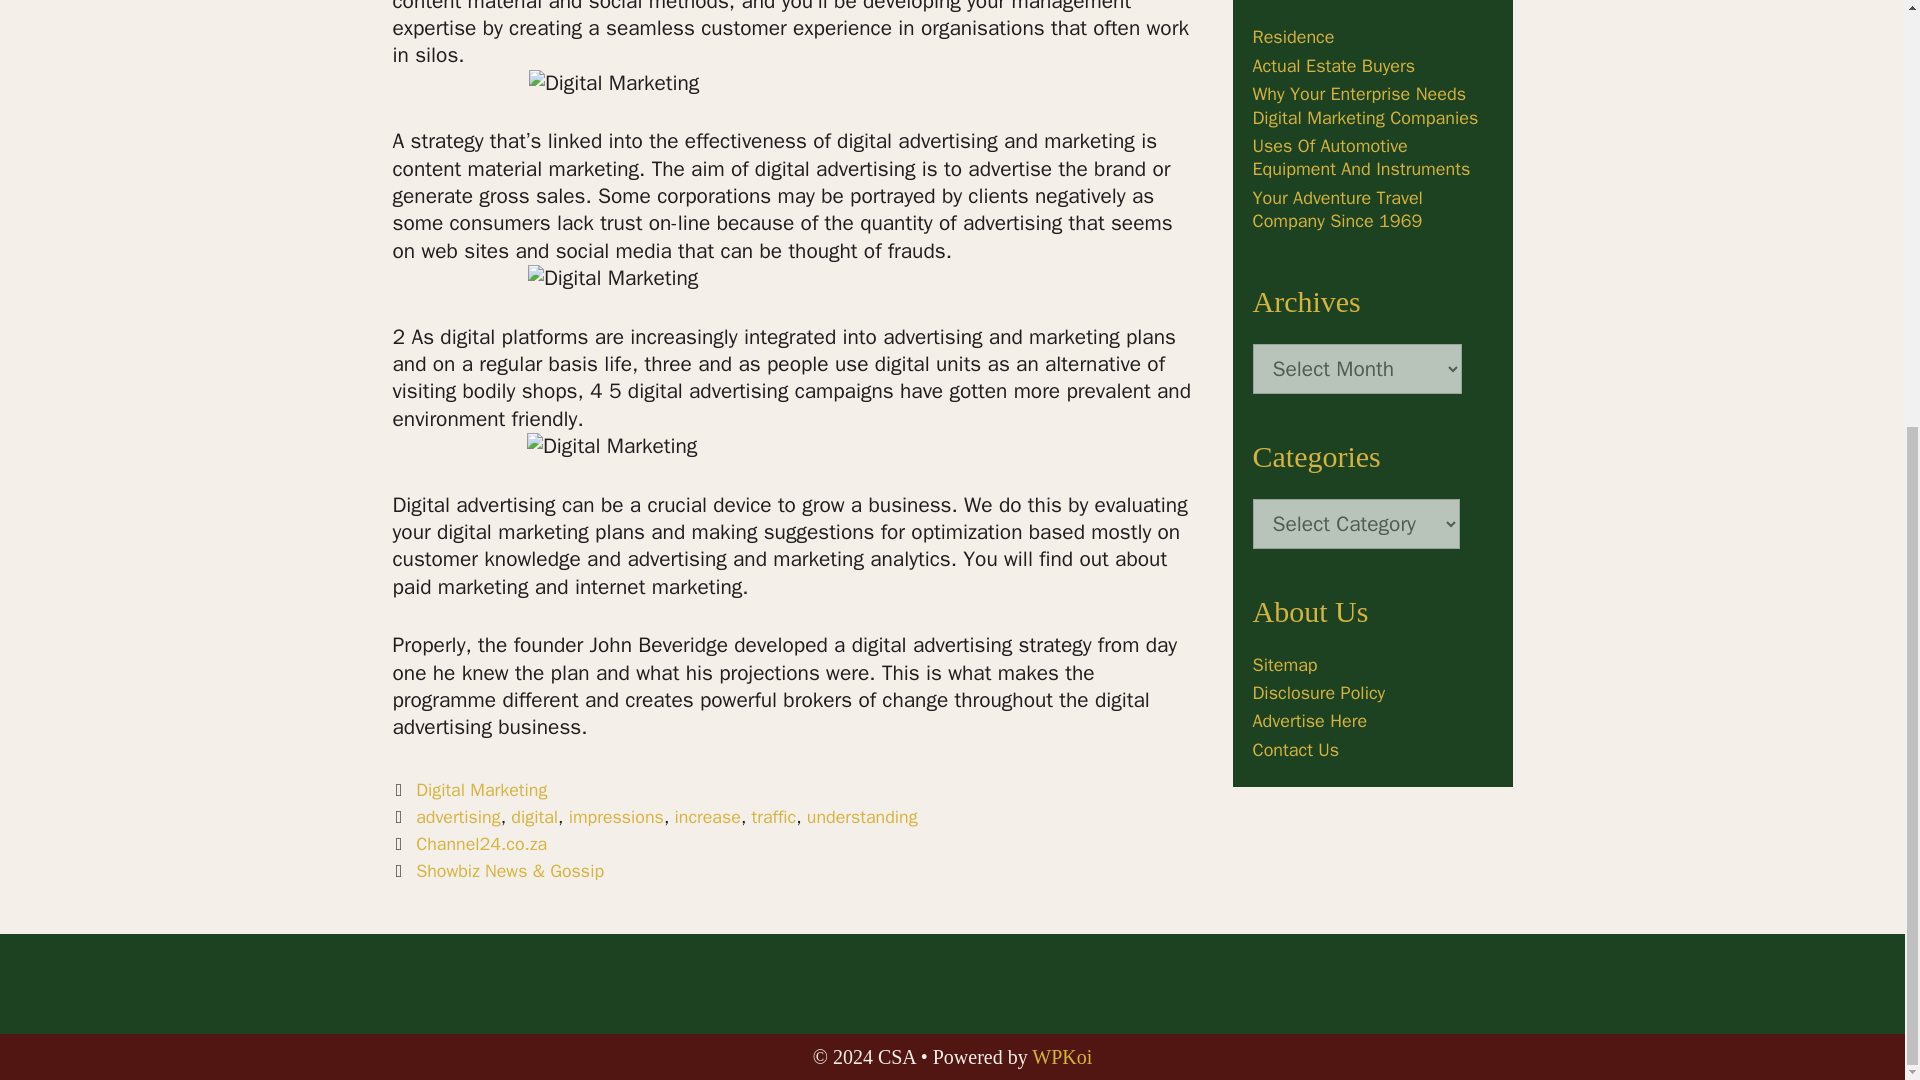 This screenshot has height=1080, width=1920. I want to click on Channel24.co.za, so click(482, 844).